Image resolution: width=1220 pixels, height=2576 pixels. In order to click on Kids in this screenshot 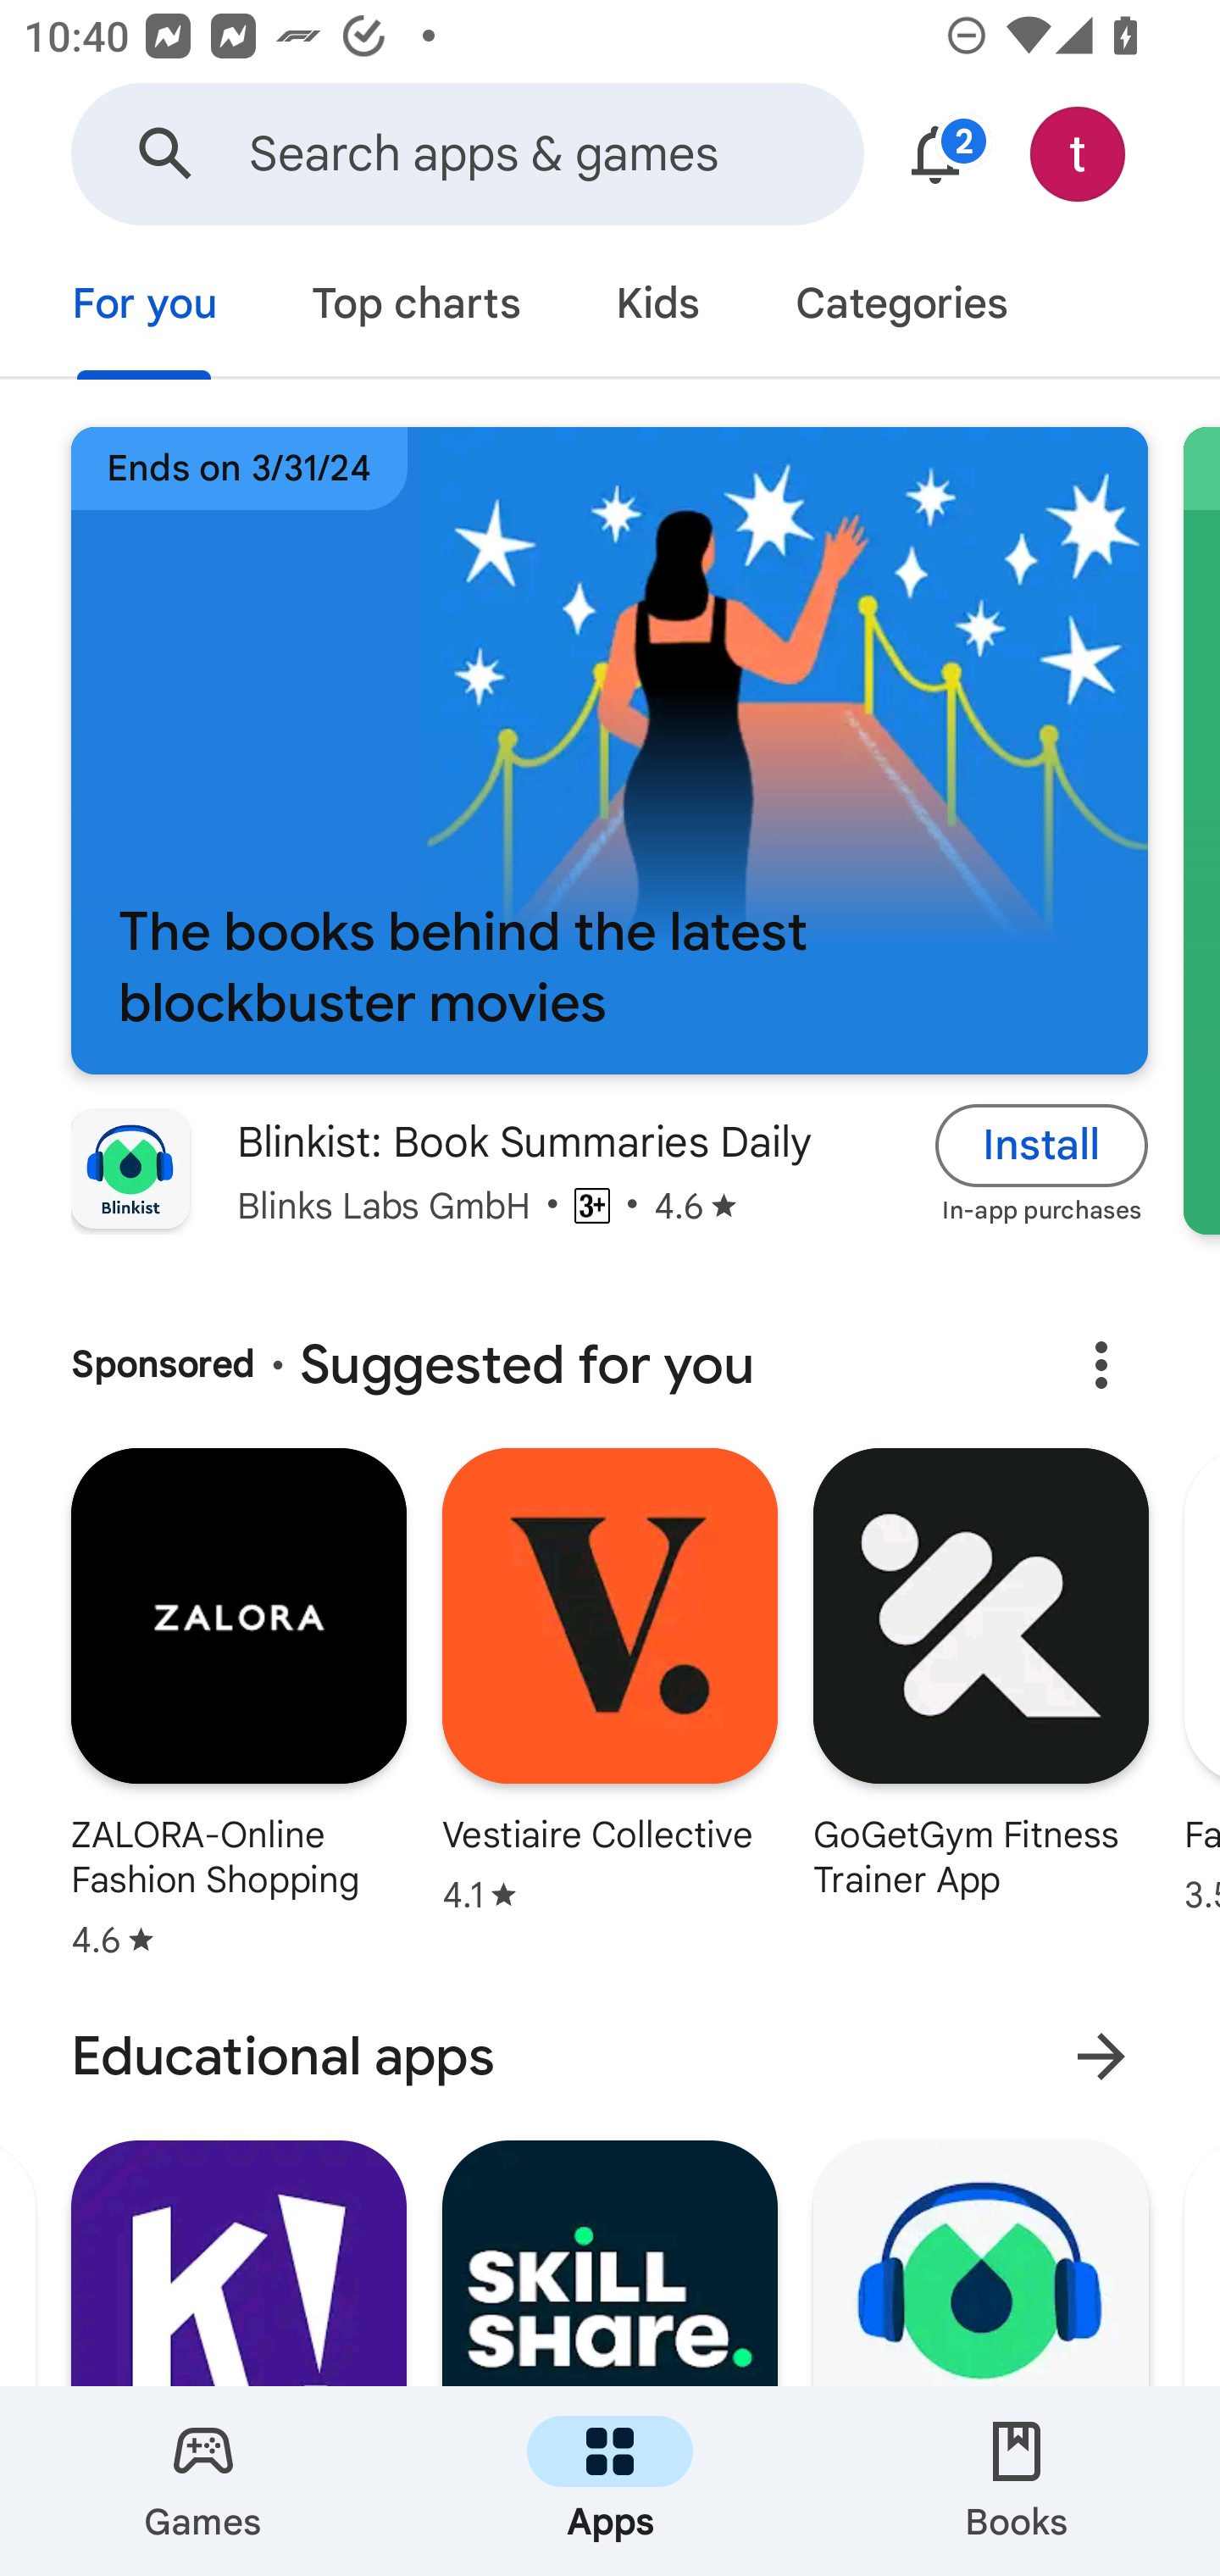, I will do `click(657, 307)`.